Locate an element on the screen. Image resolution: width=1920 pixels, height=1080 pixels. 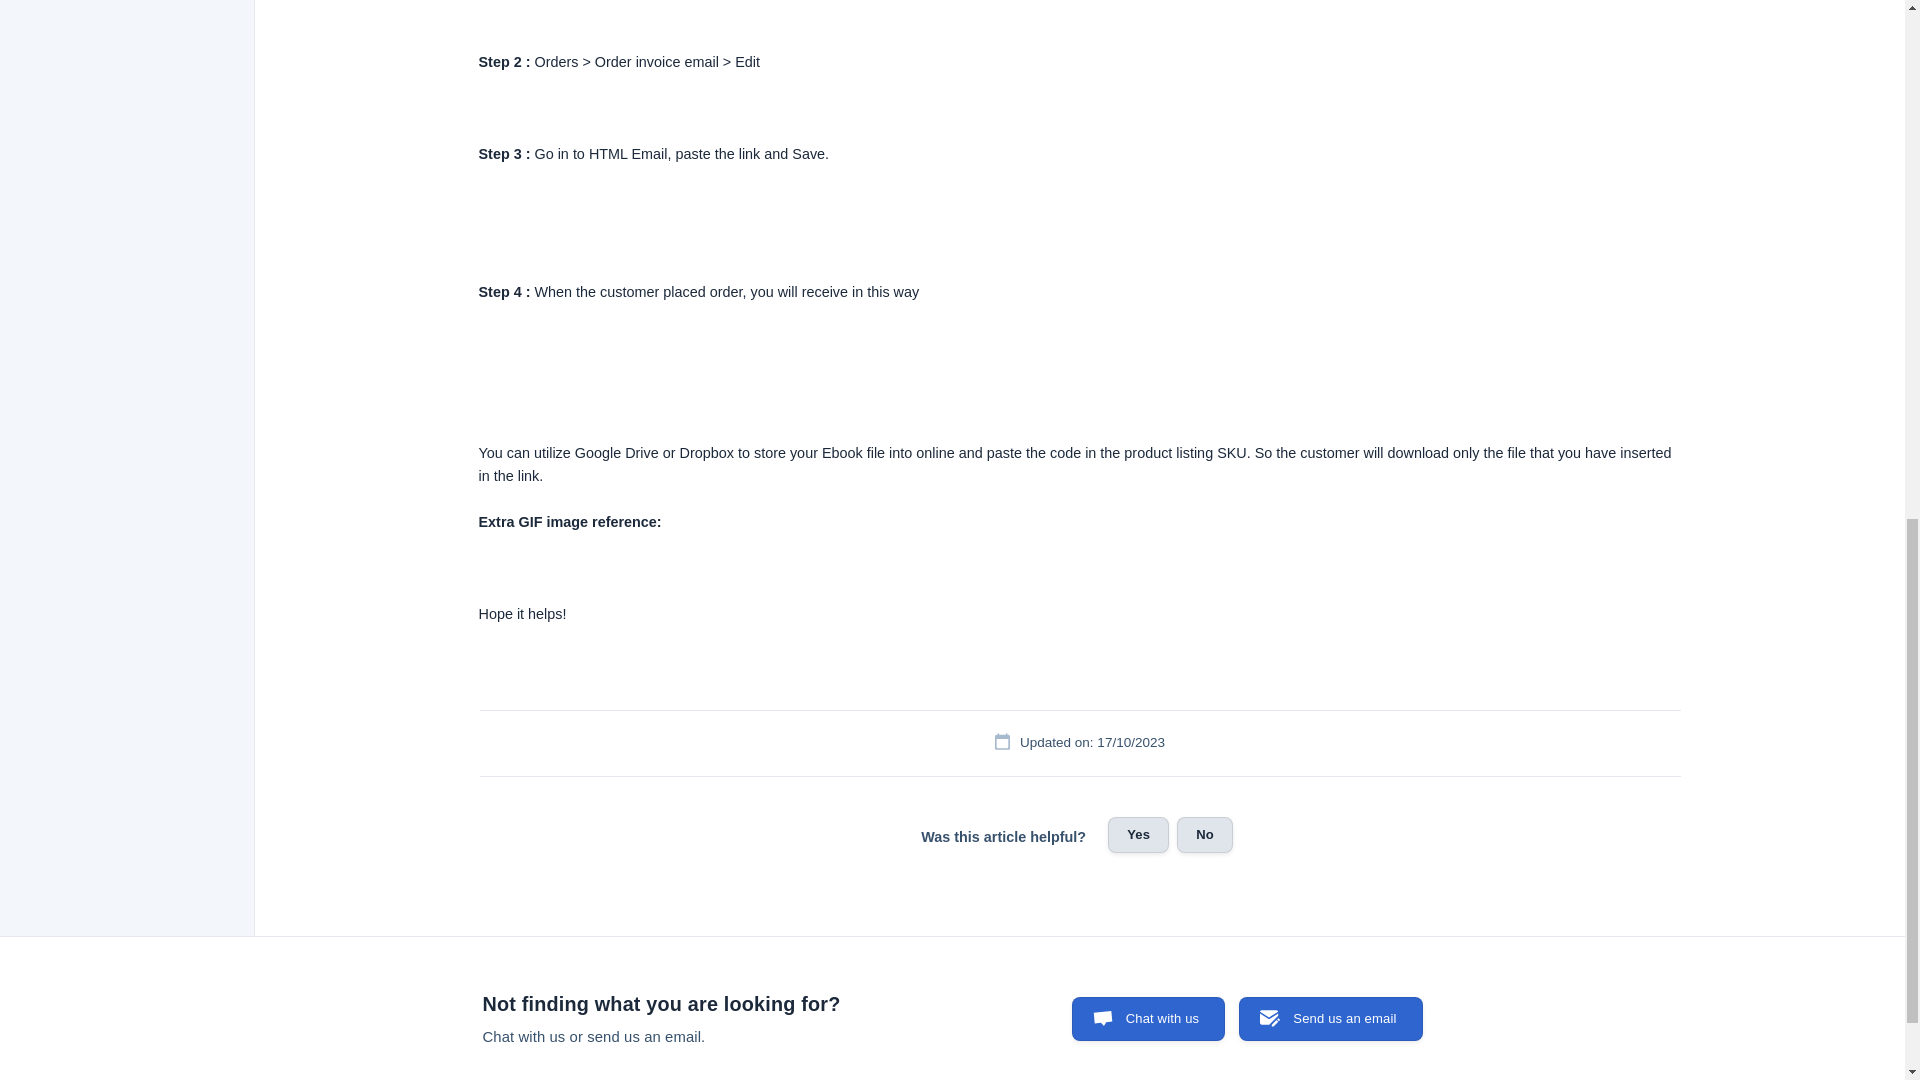
Yes is located at coordinates (1138, 834).